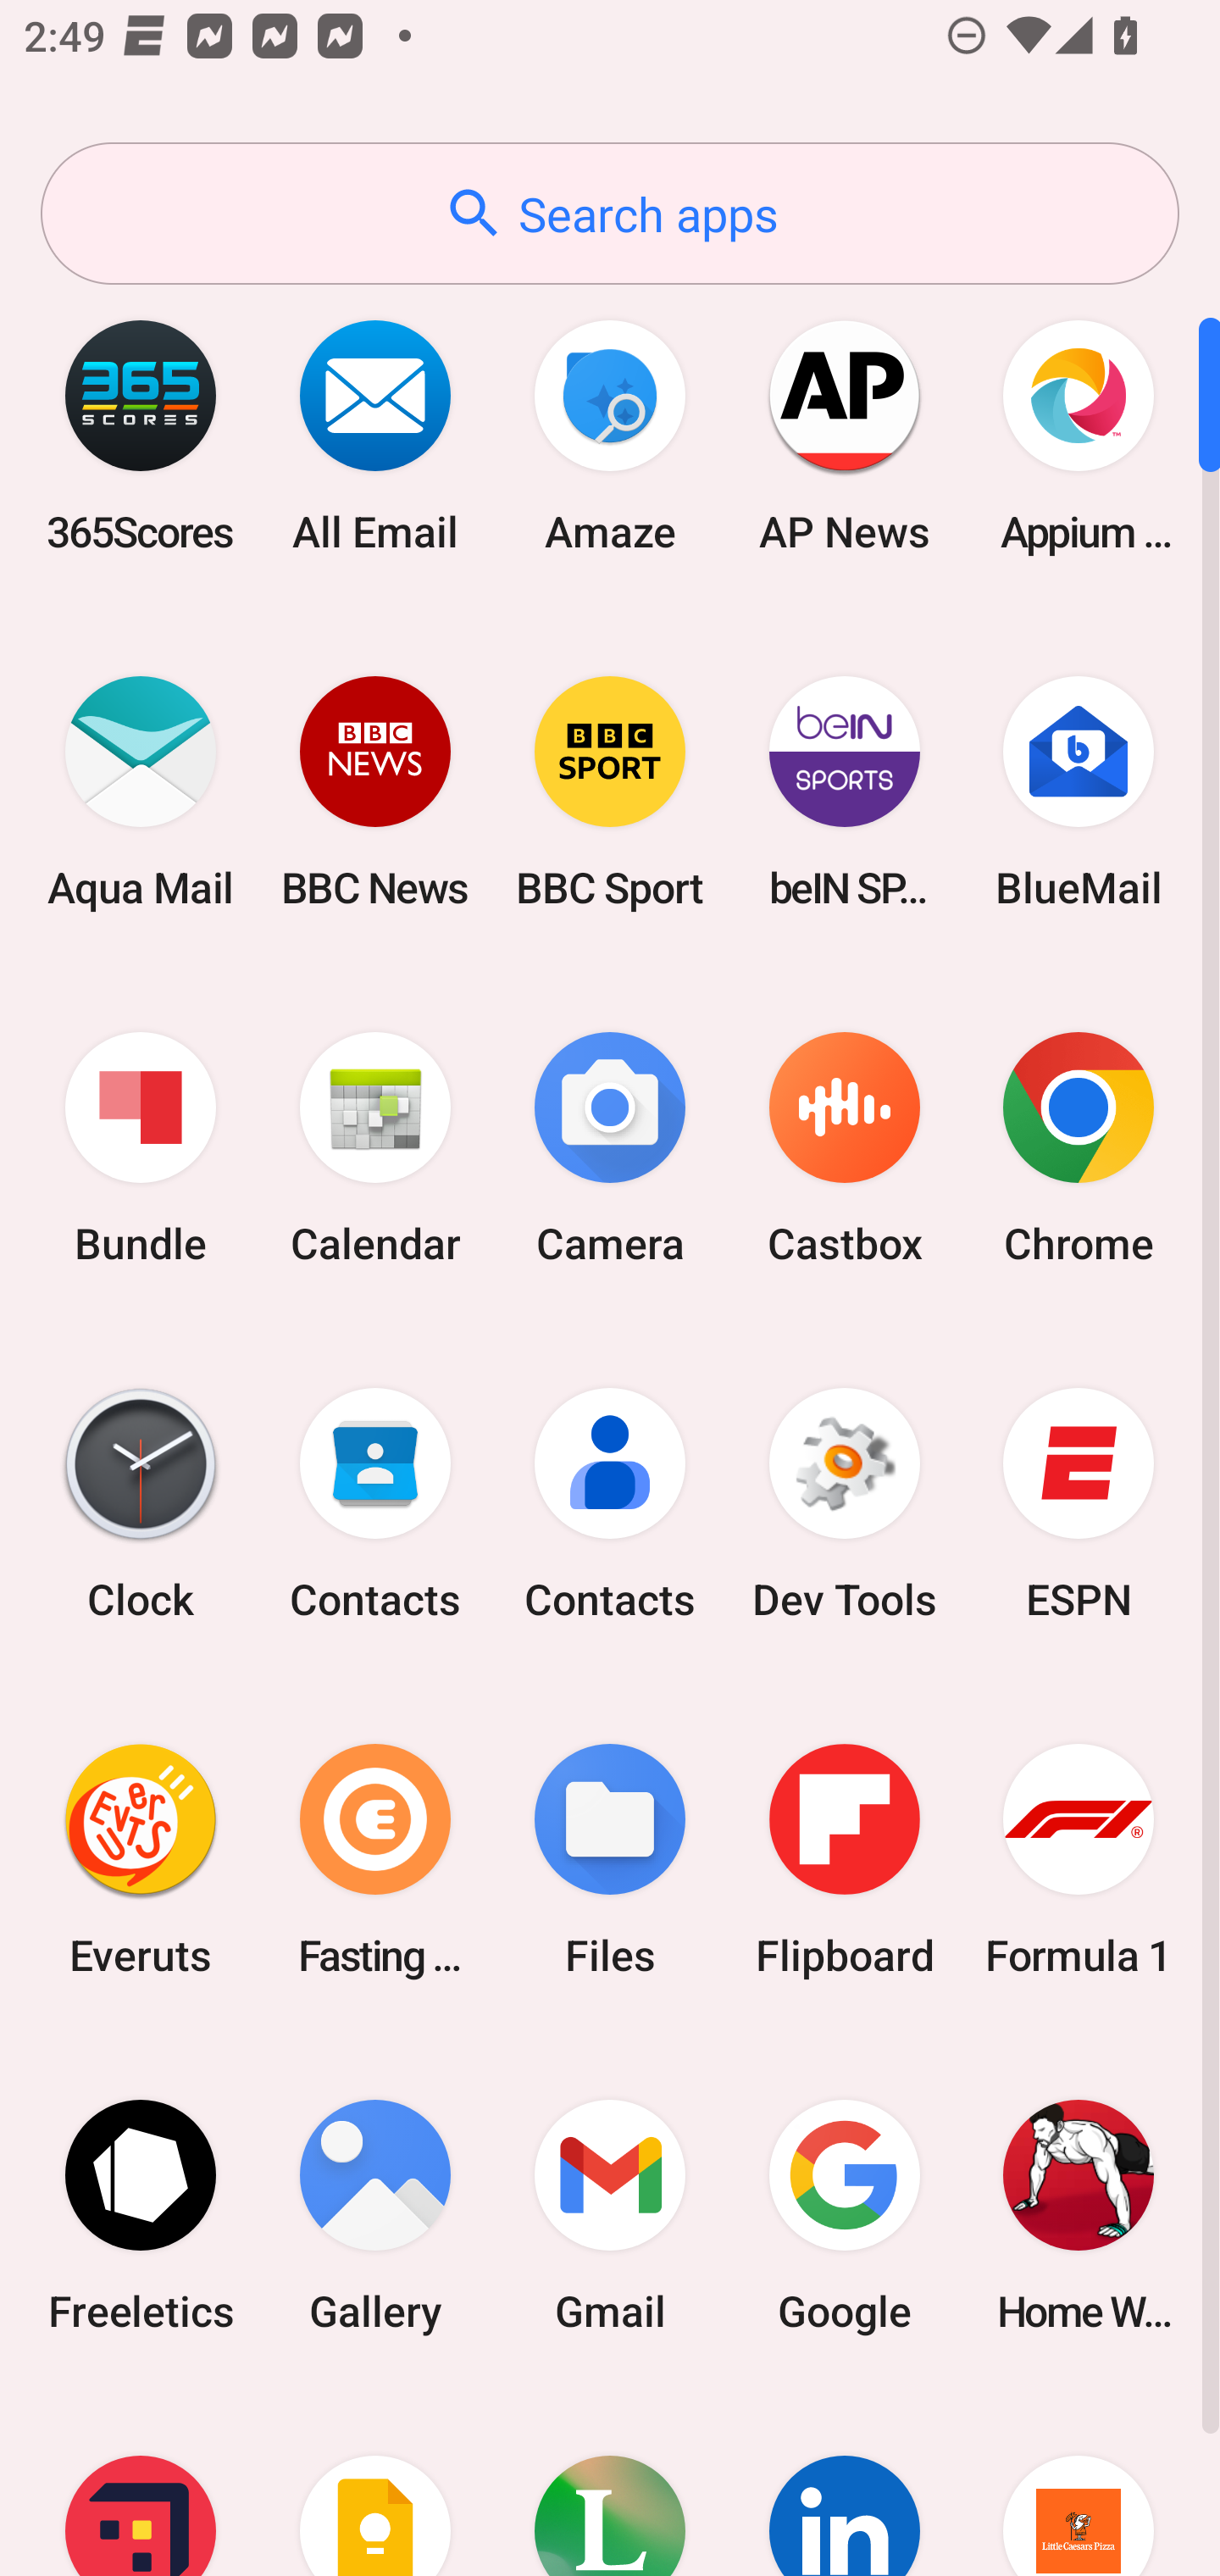 Image resolution: width=1220 pixels, height=2576 pixels. What do you see at coordinates (610, 1504) in the screenshot?
I see `Contacts` at bounding box center [610, 1504].